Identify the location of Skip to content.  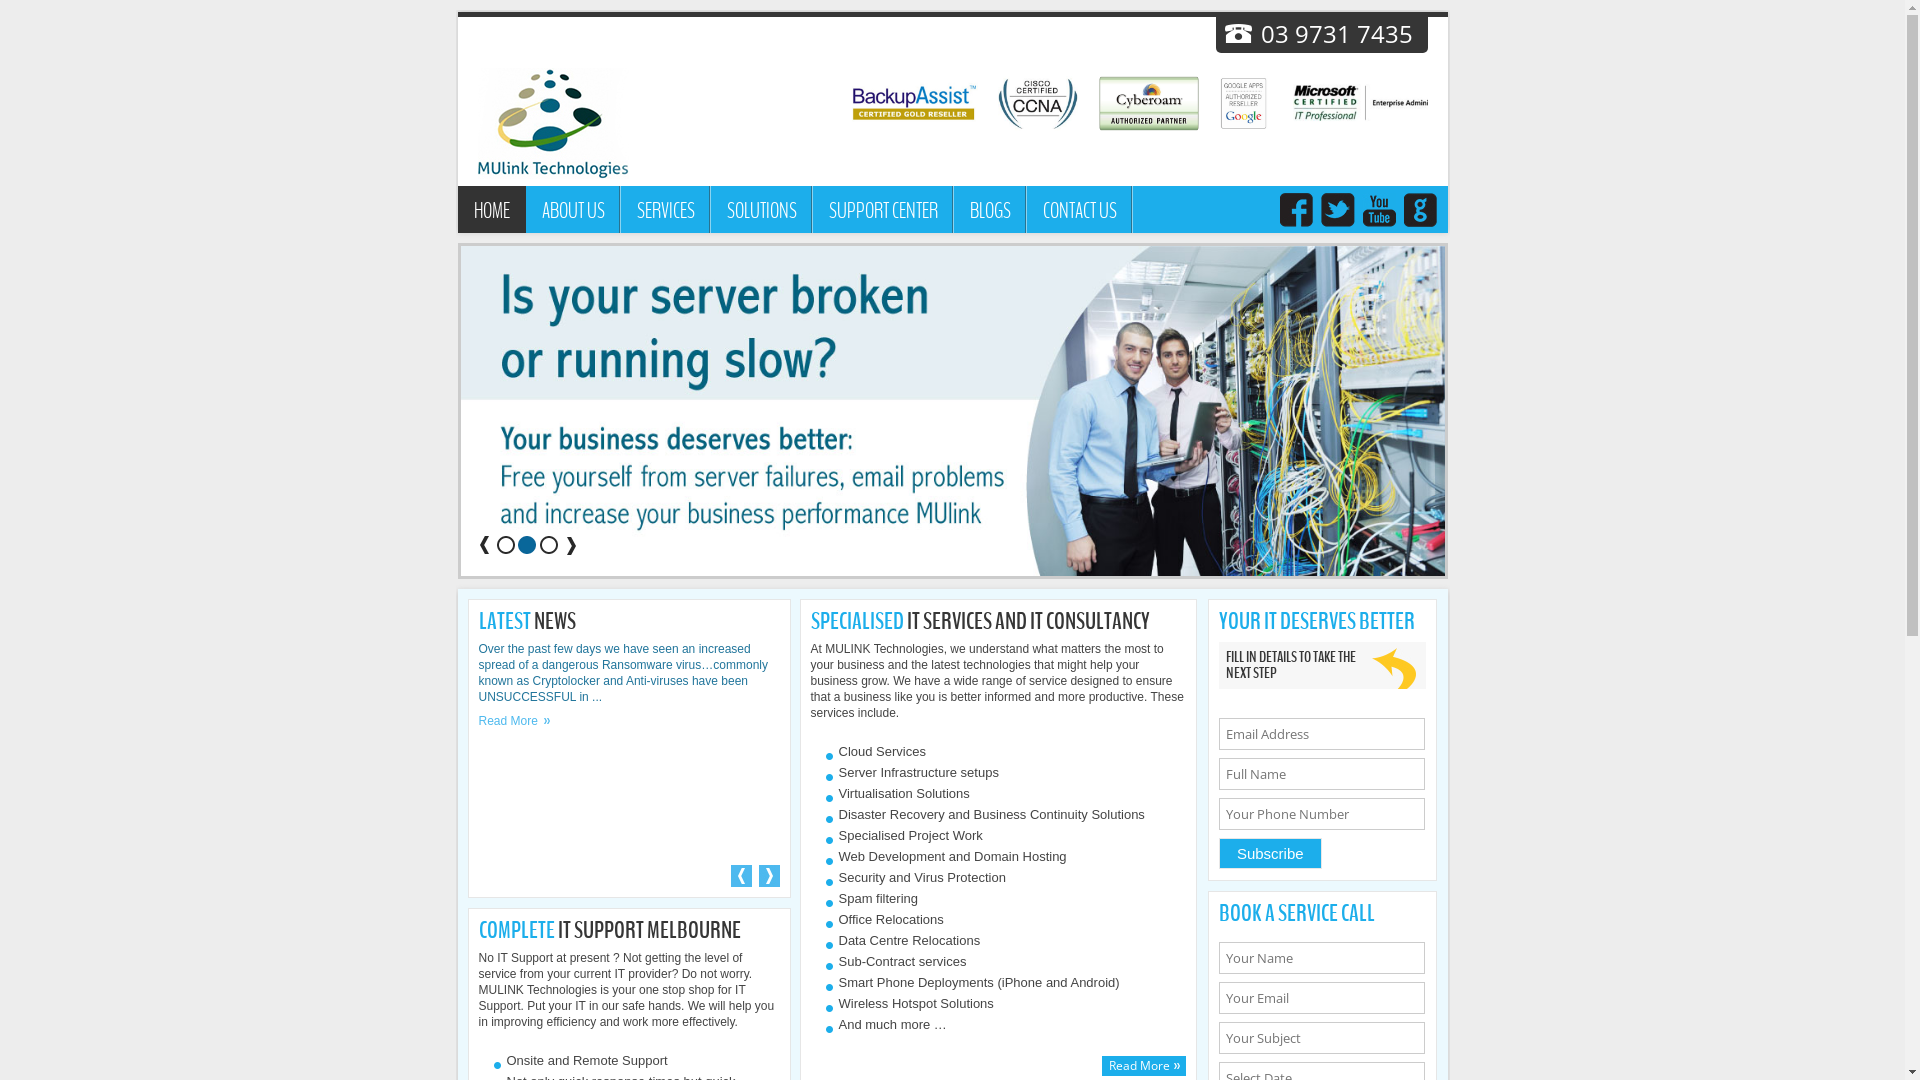
(1018, 193).